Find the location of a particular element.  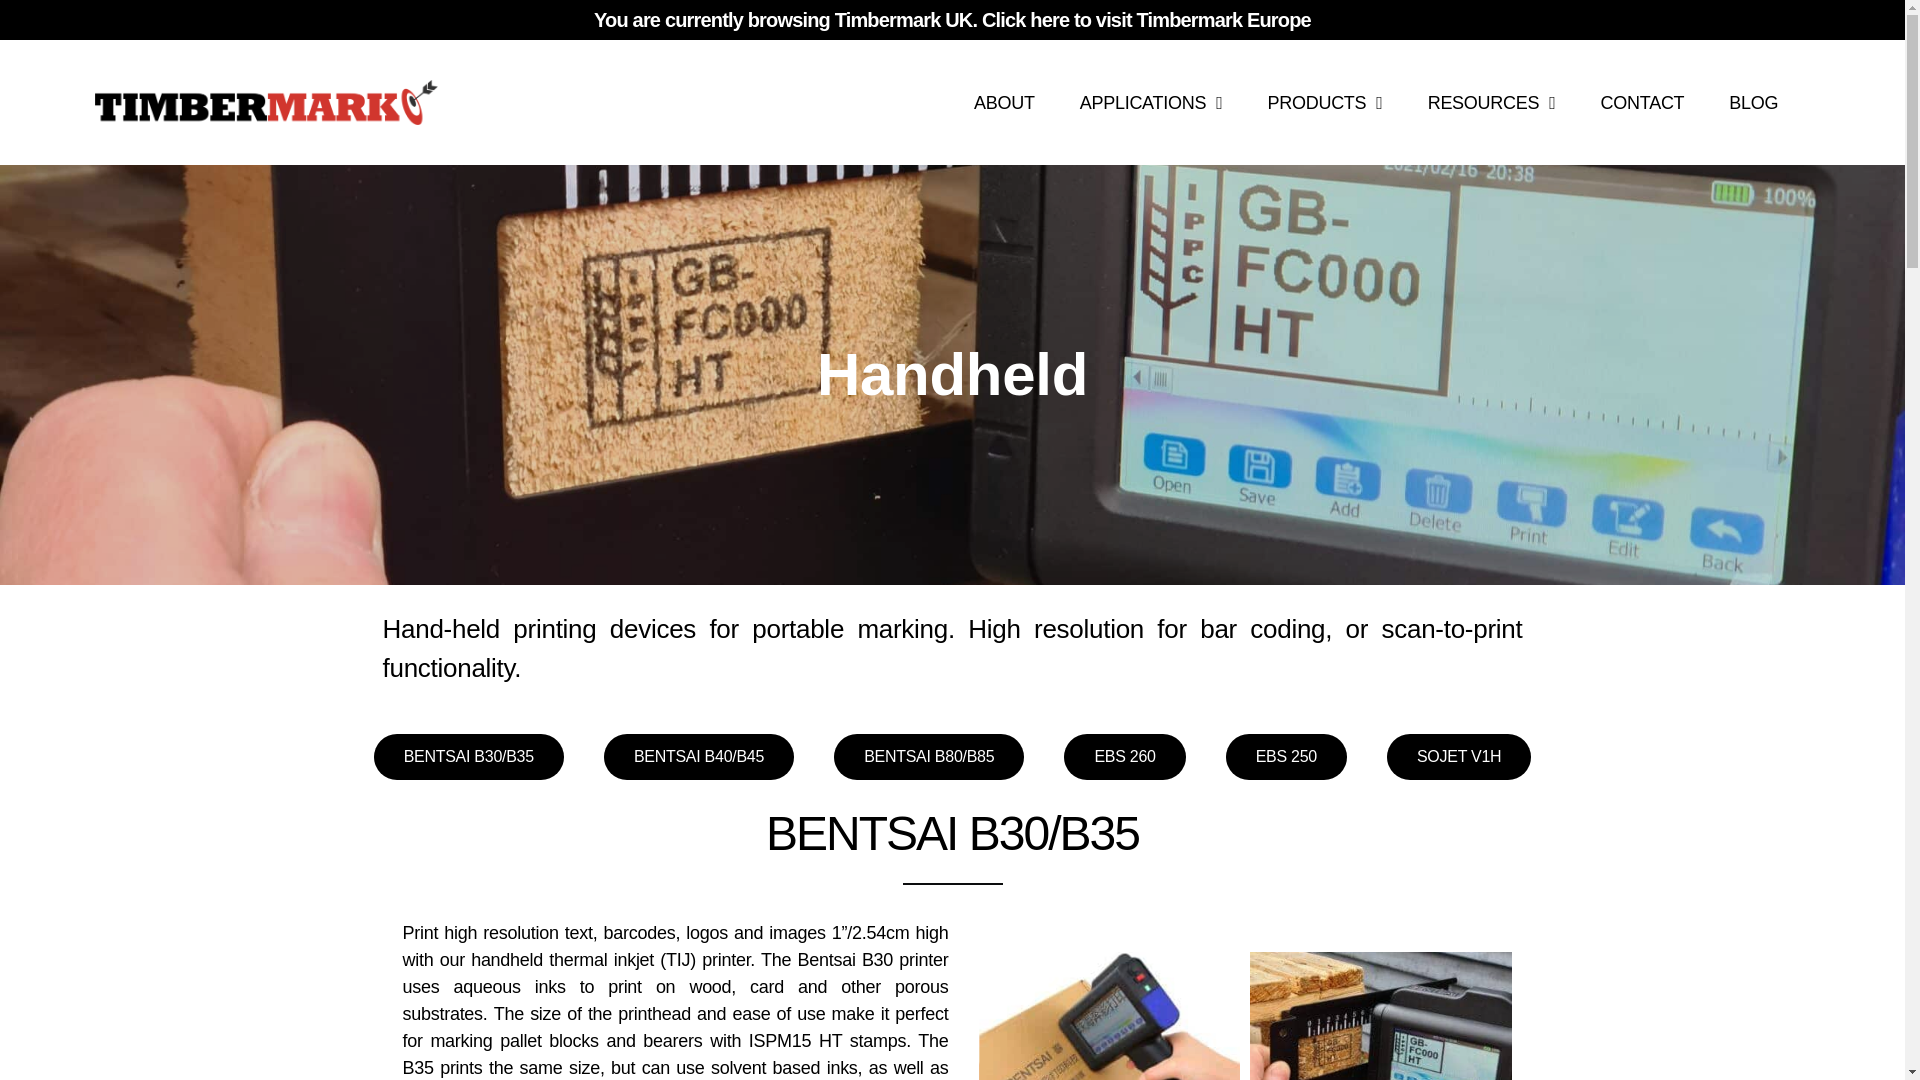

ABOUT is located at coordinates (1004, 102).